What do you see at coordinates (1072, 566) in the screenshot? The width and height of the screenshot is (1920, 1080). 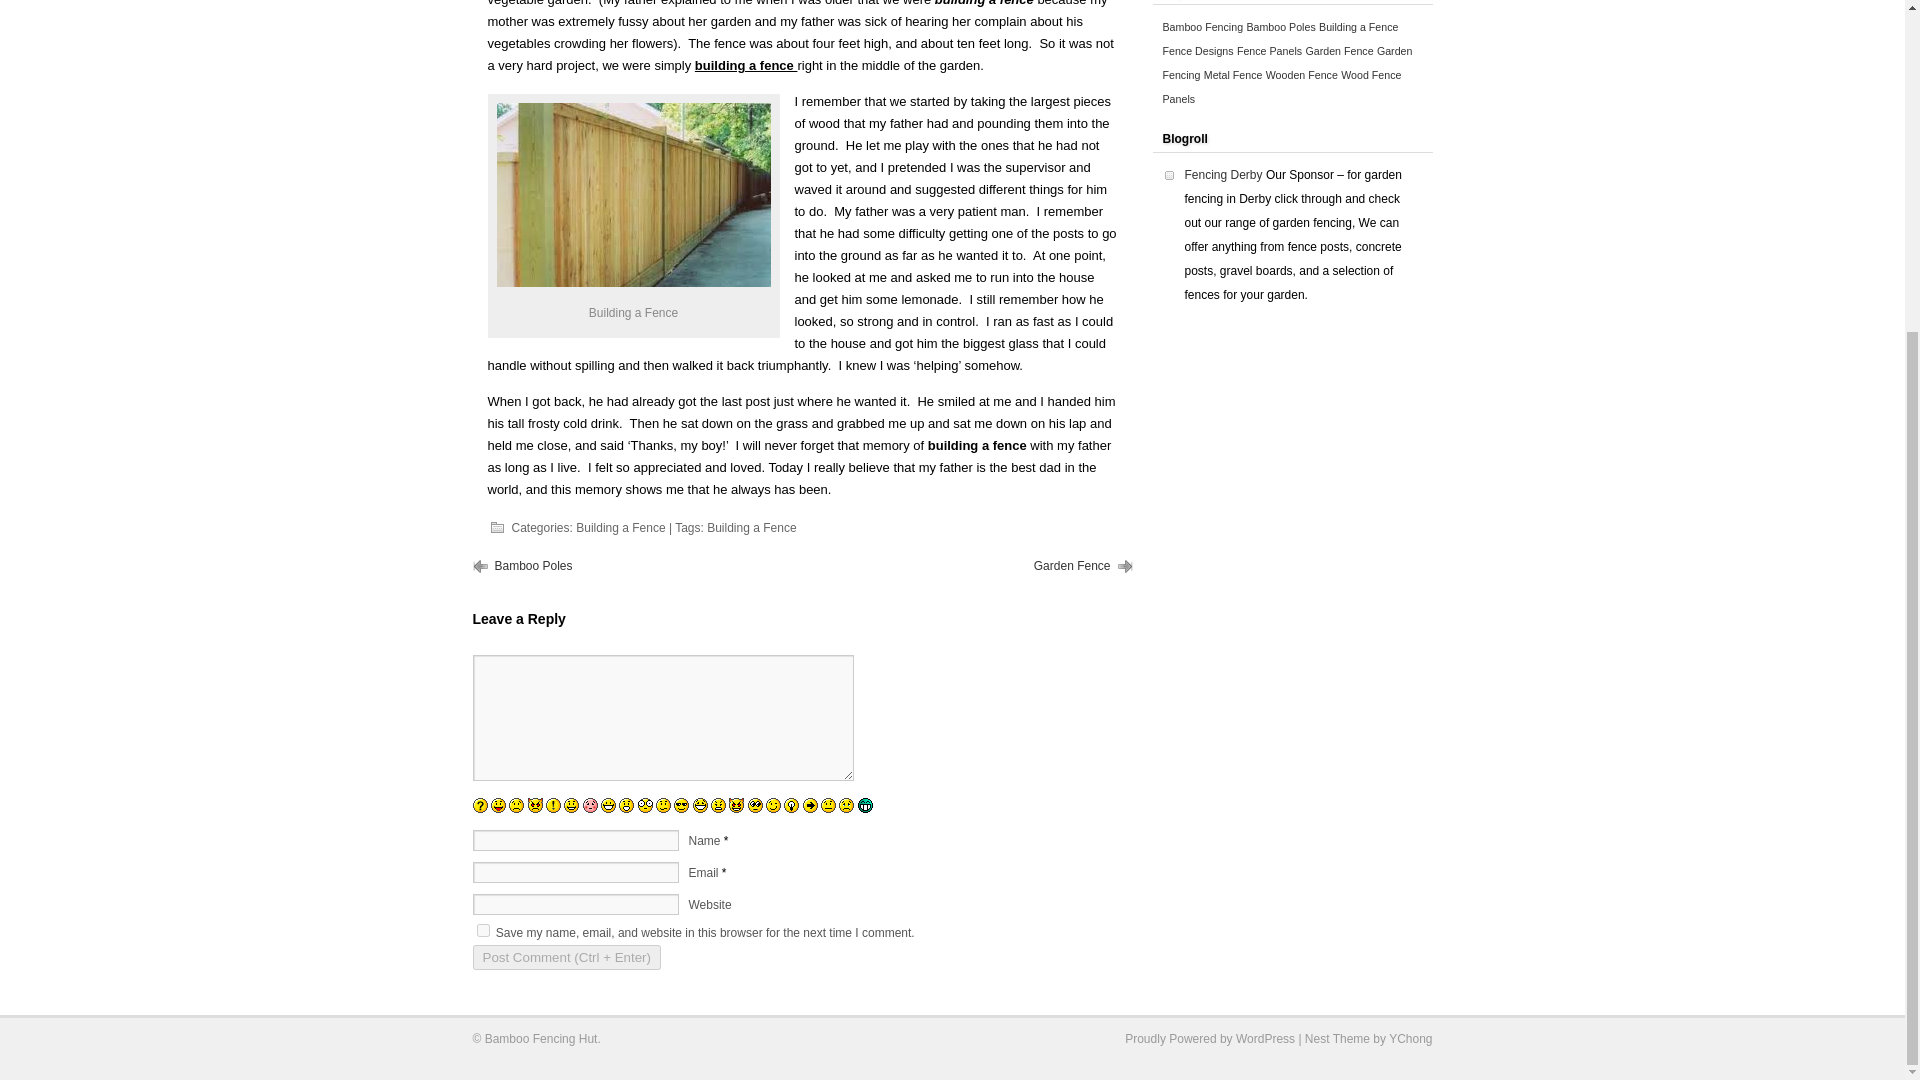 I see `Garden Fence` at bounding box center [1072, 566].